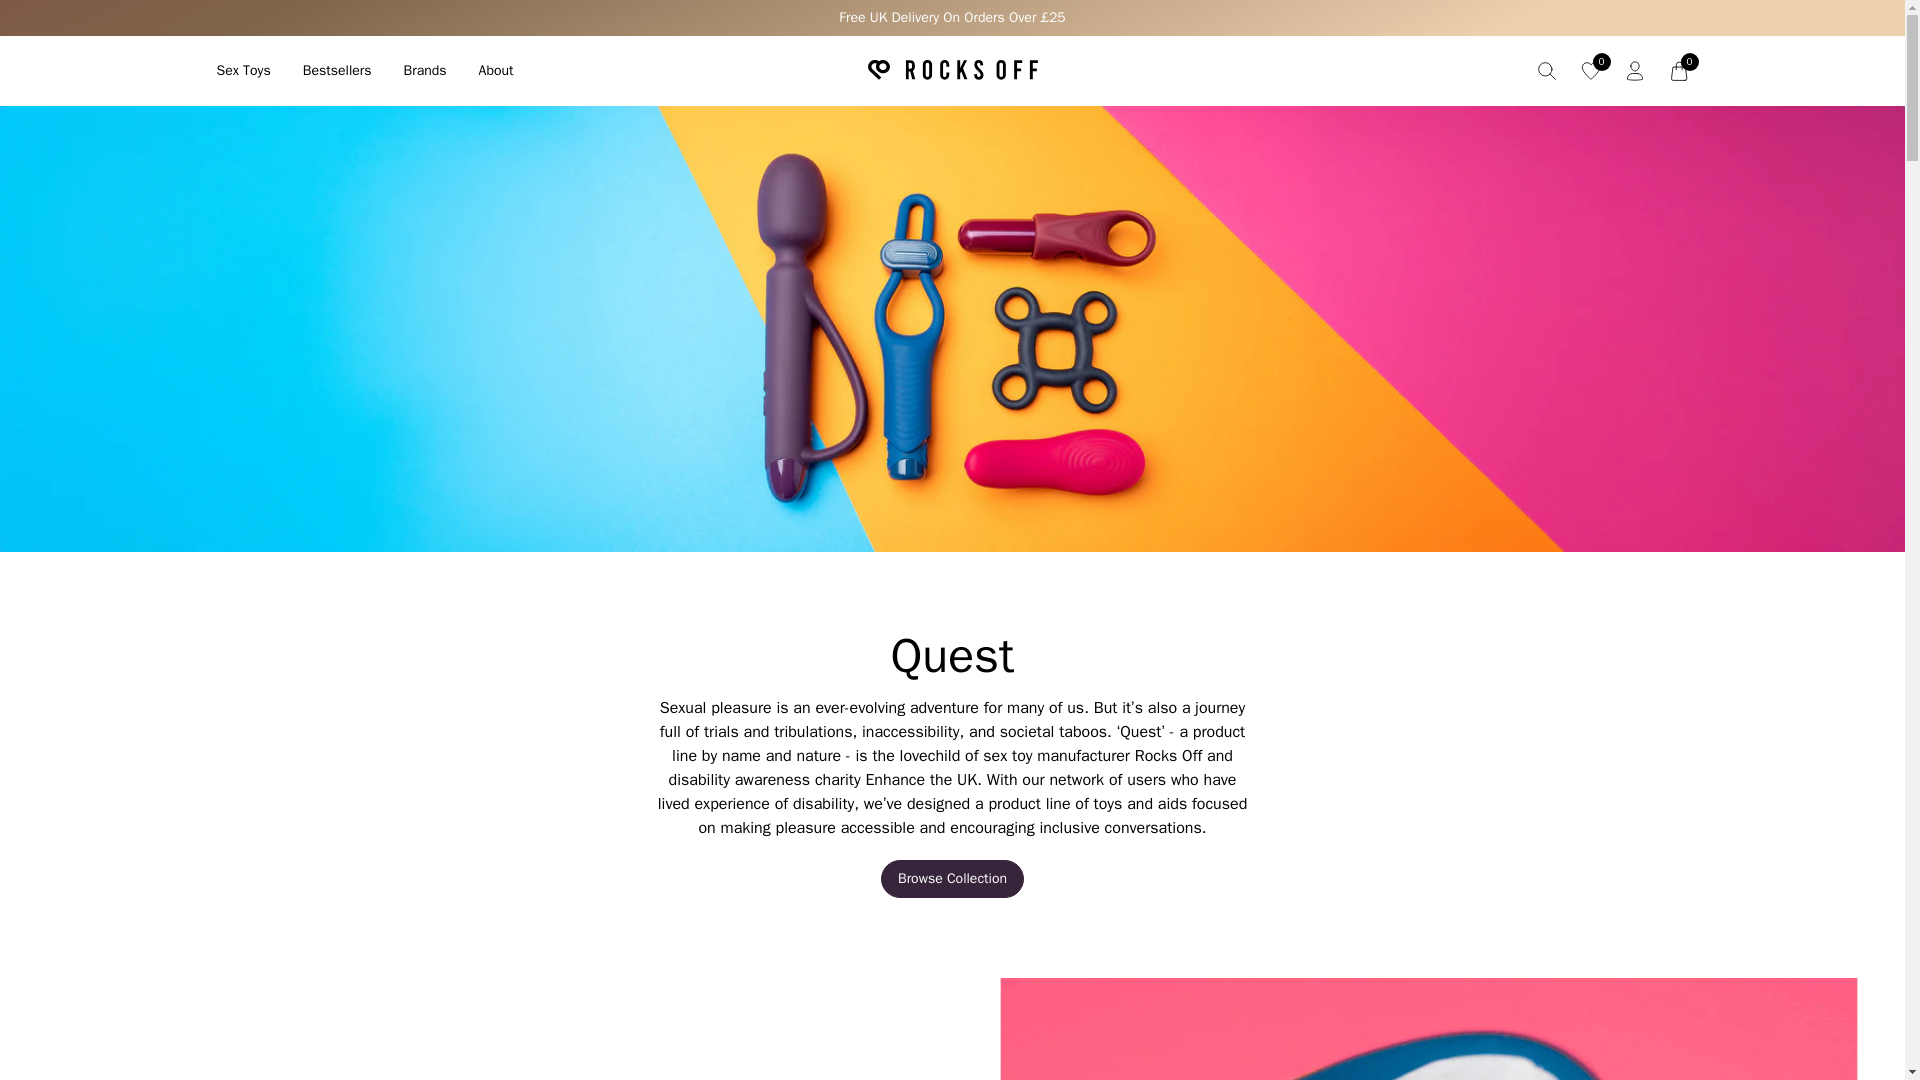  What do you see at coordinates (425, 70) in the screenshot?
I see `Brands` at bounding box center [425, 70].